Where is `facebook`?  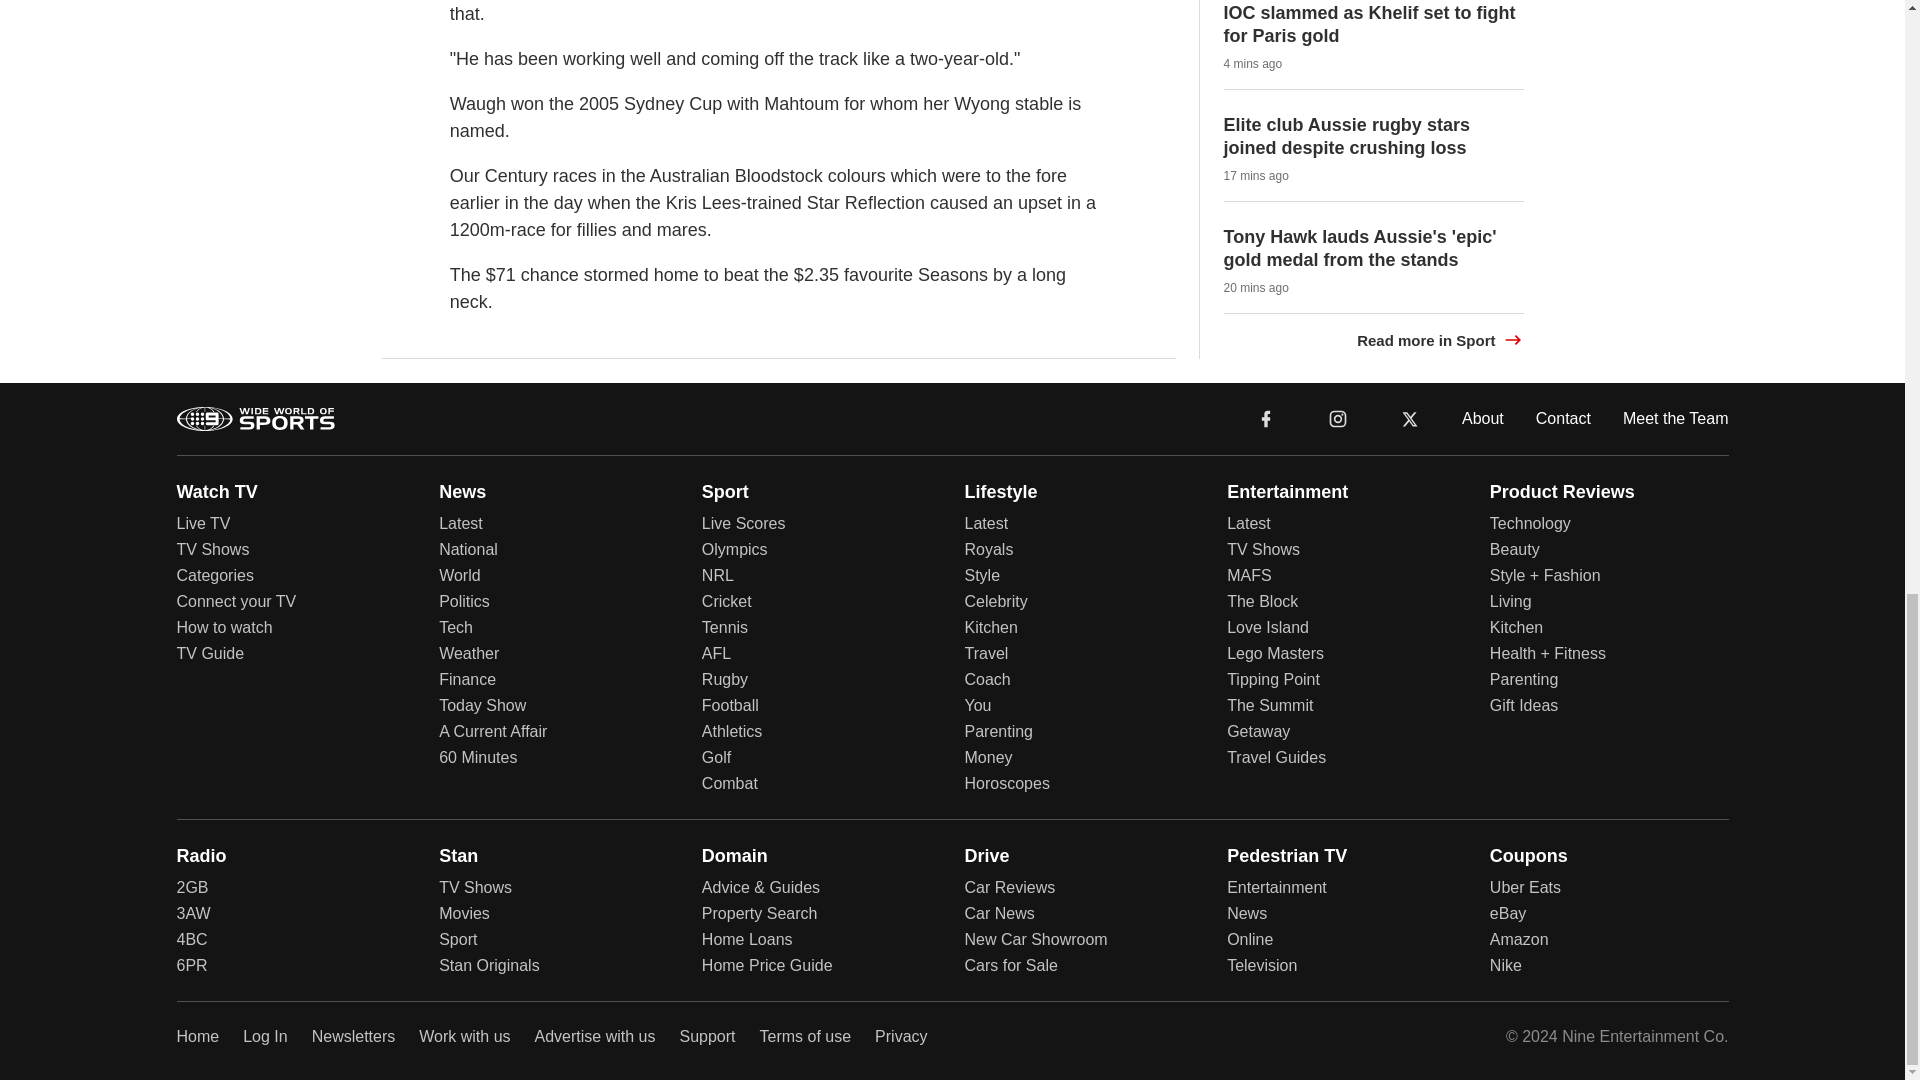
facebook is located at coordinates (1266, 418).